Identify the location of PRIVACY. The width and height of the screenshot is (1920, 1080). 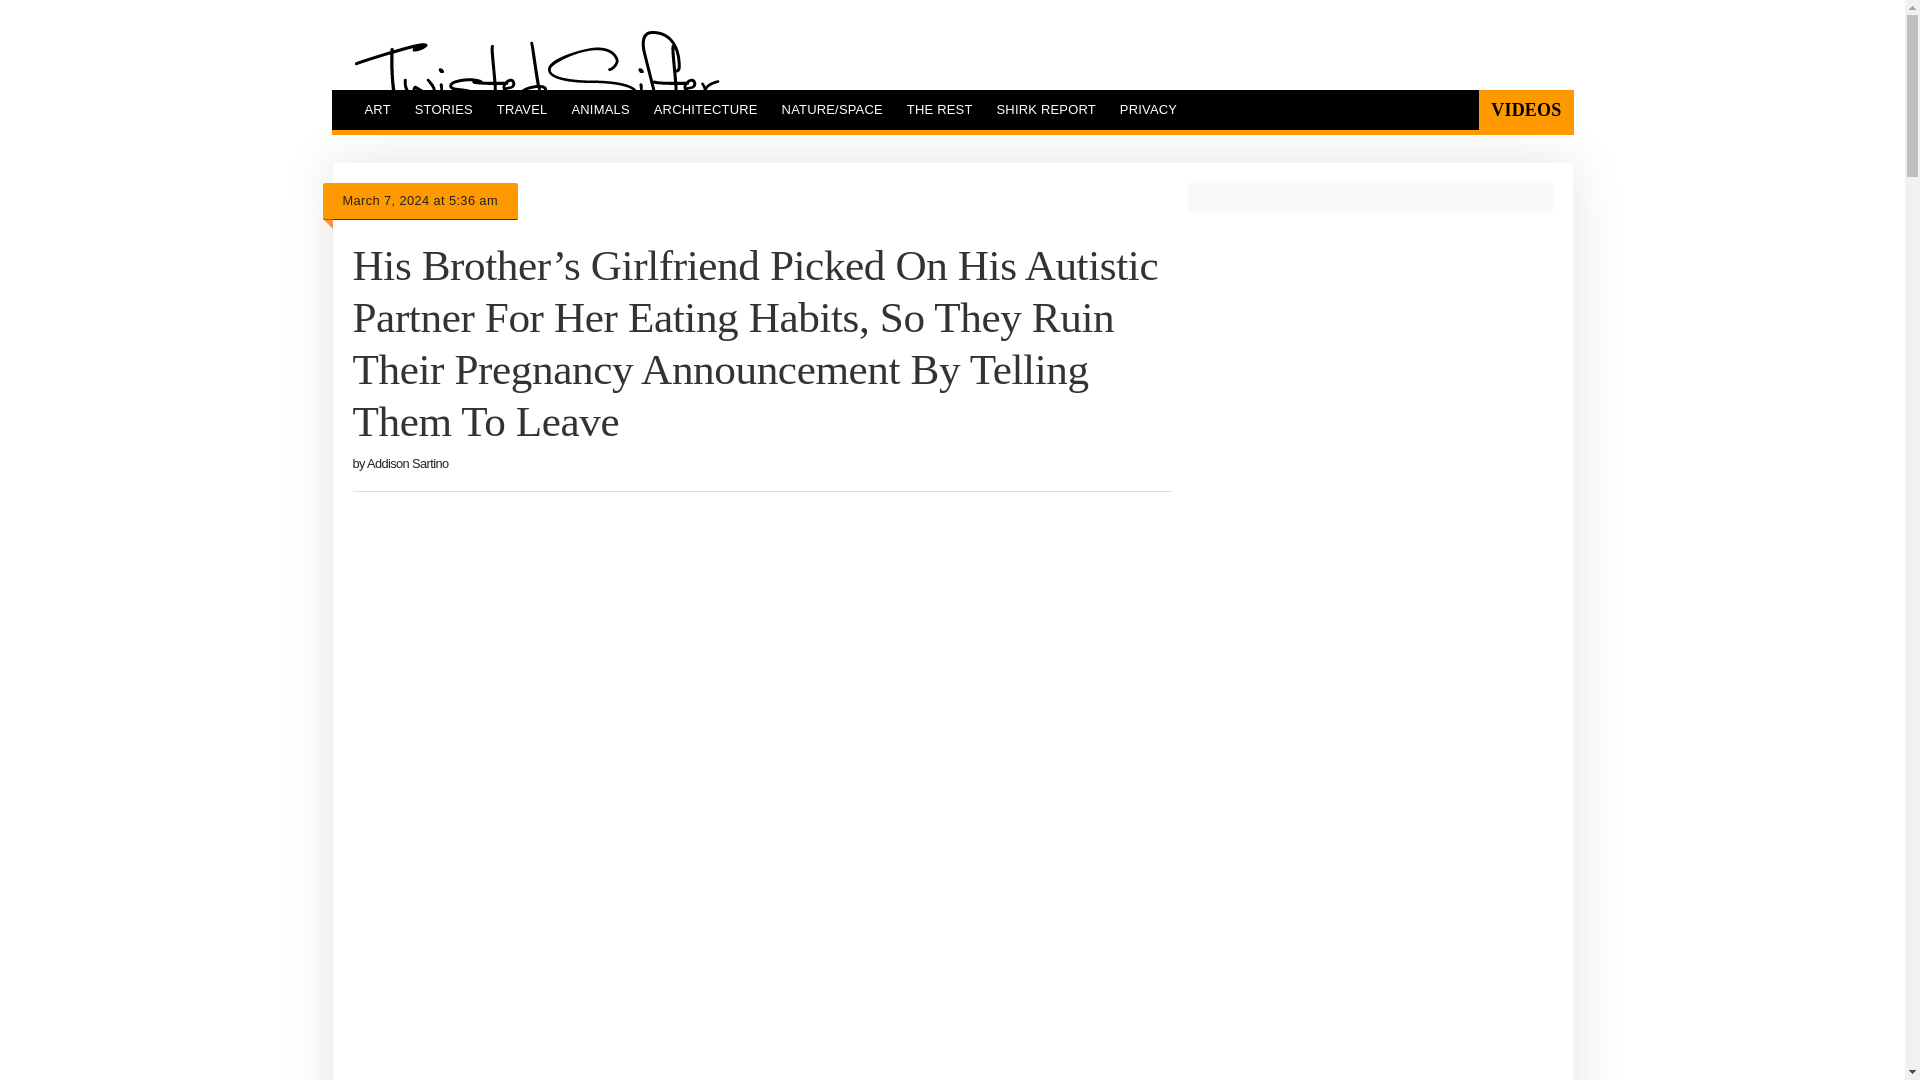
(1148, 109).